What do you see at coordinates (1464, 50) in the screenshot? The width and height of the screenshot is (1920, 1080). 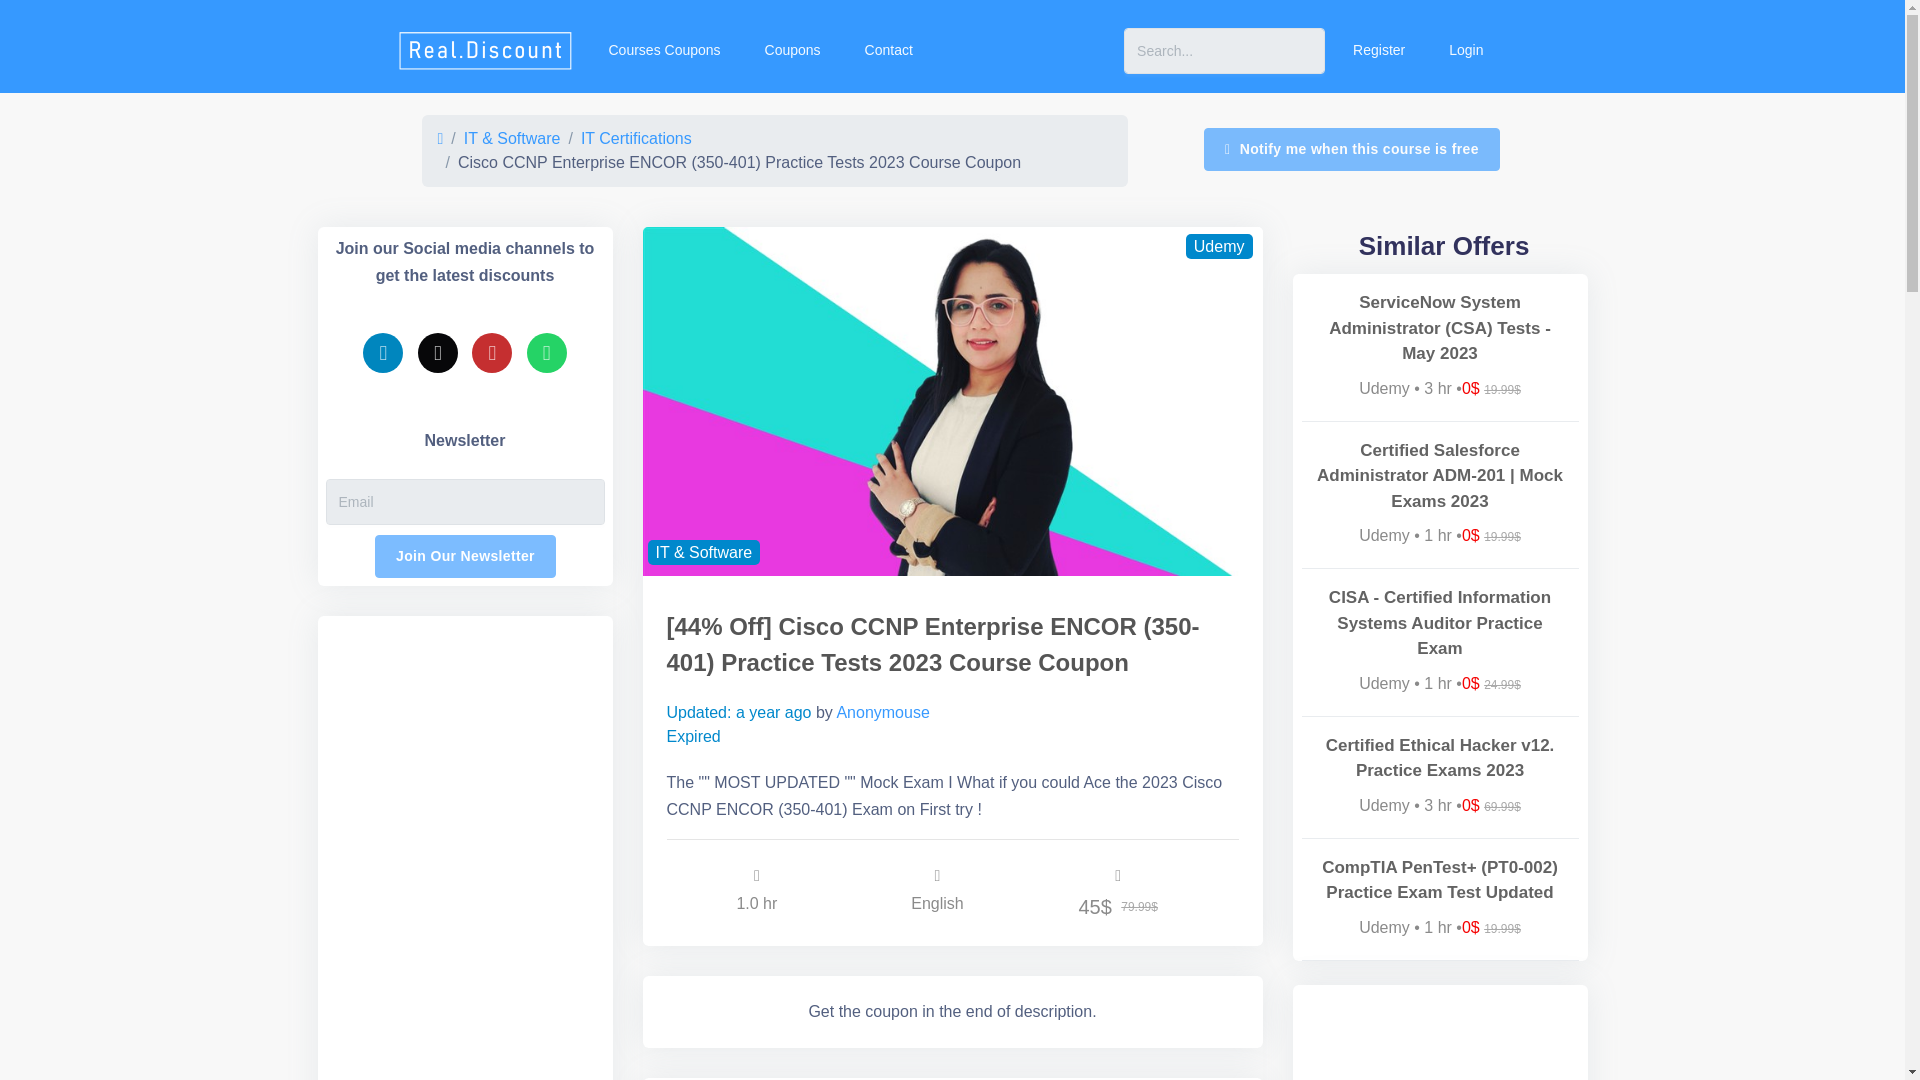 I see `Login` at bounding box center [1464, 50].